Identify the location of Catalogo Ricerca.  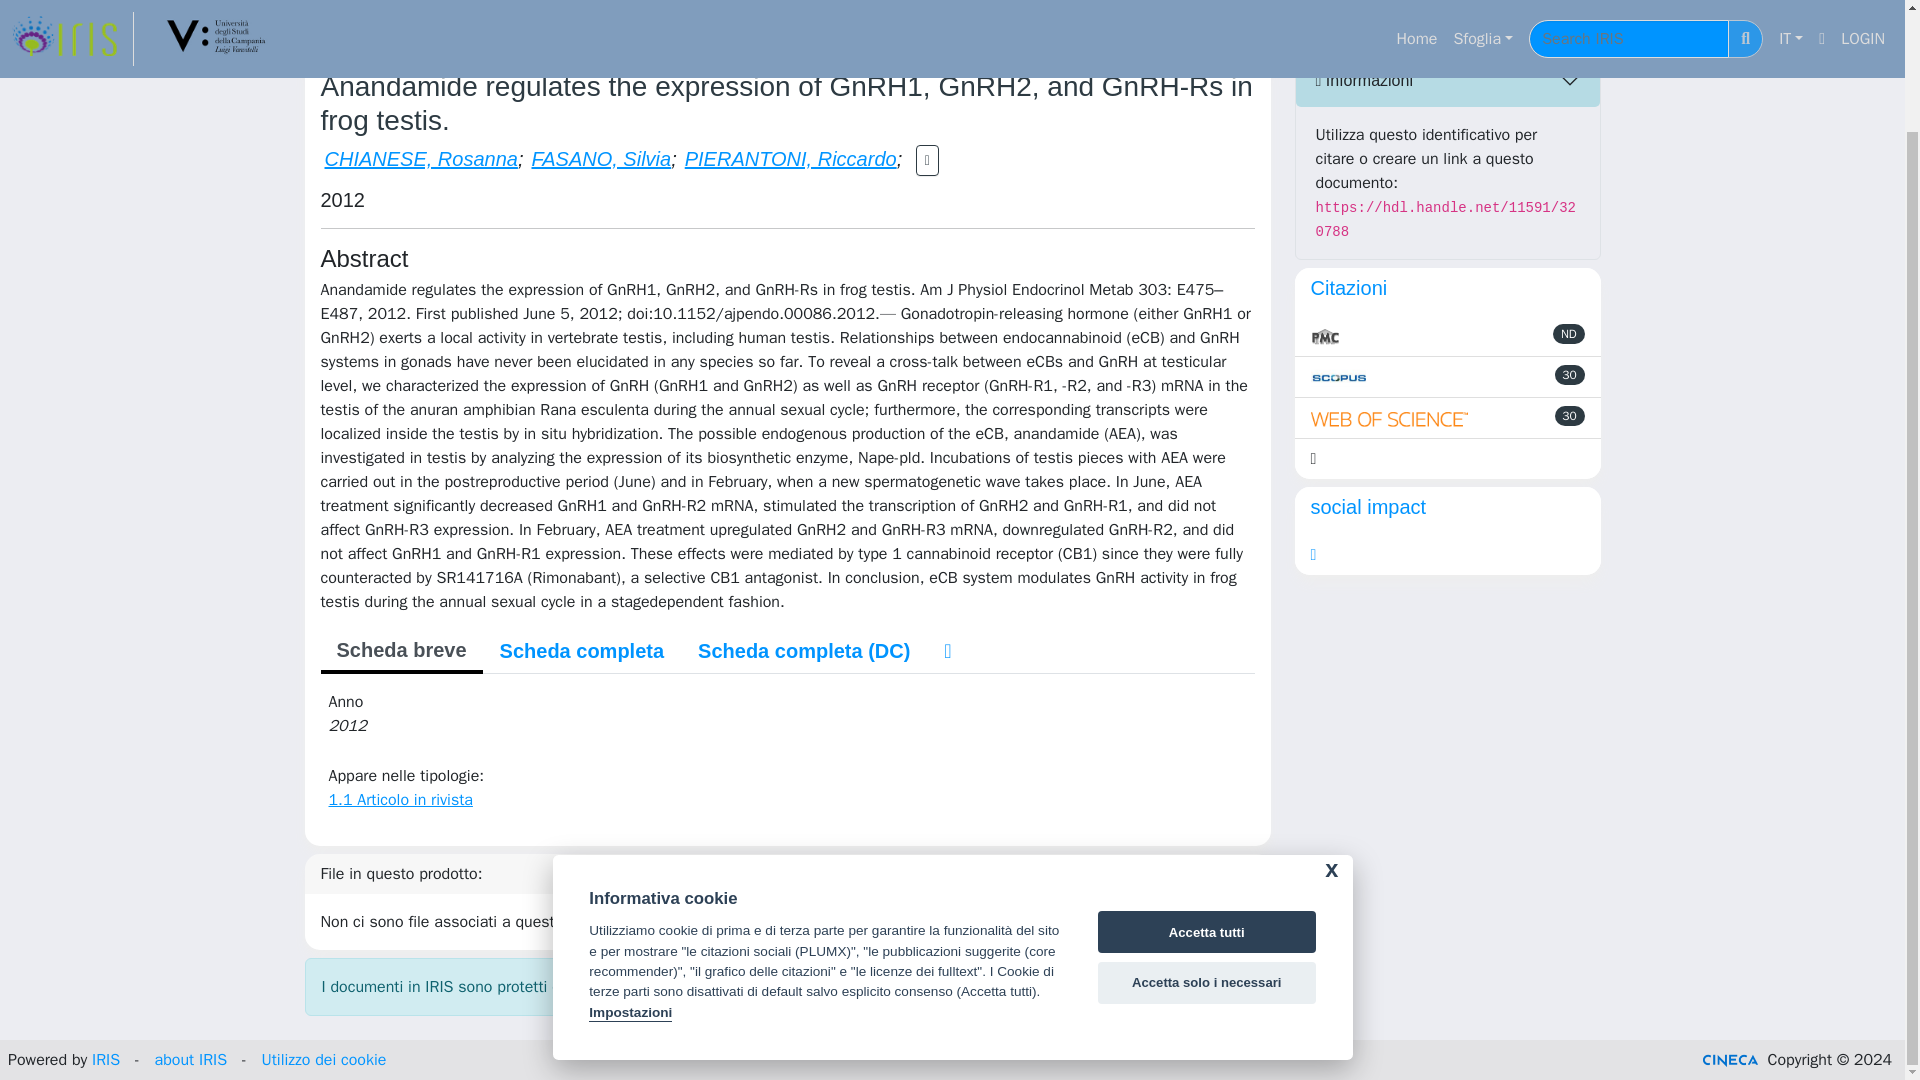
(416, 26).